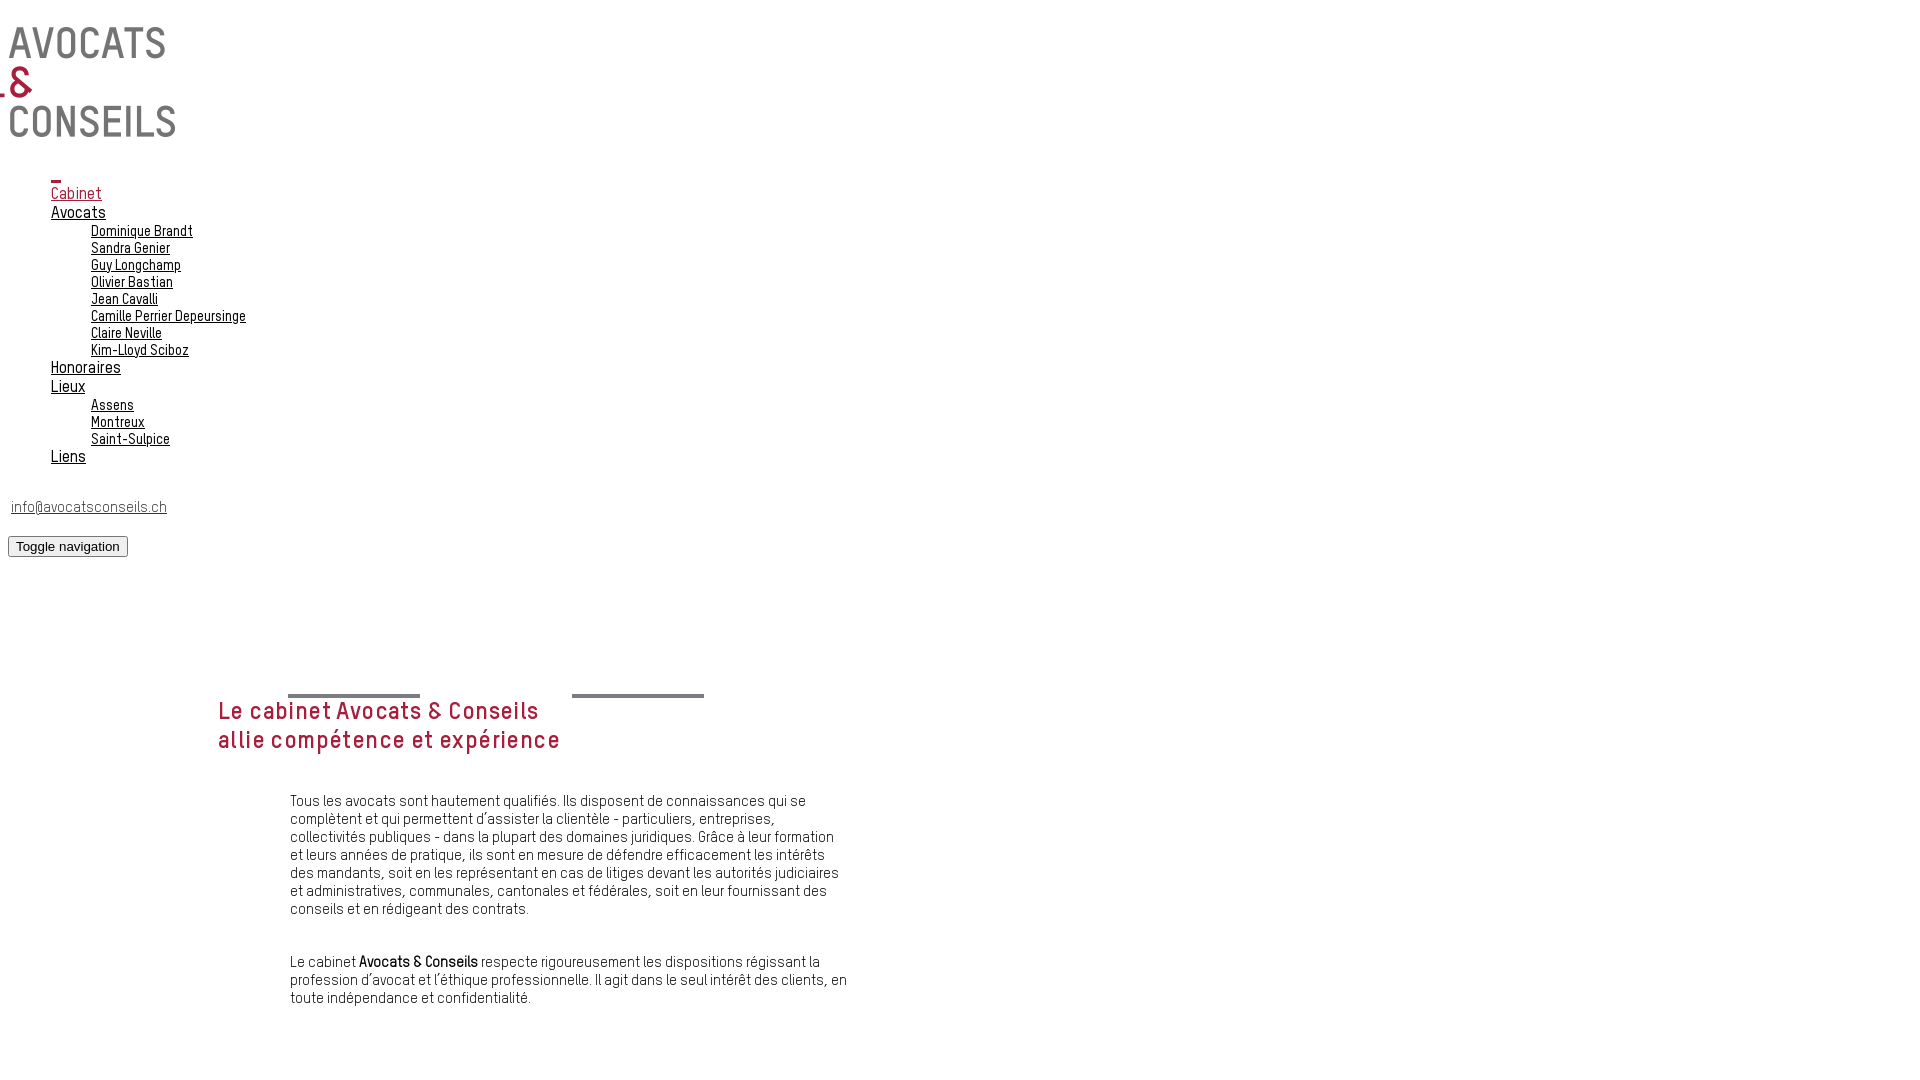  Describe the element at coordinates (142, 232) in the screenshot. I see `Dominique Brandt` at that location.